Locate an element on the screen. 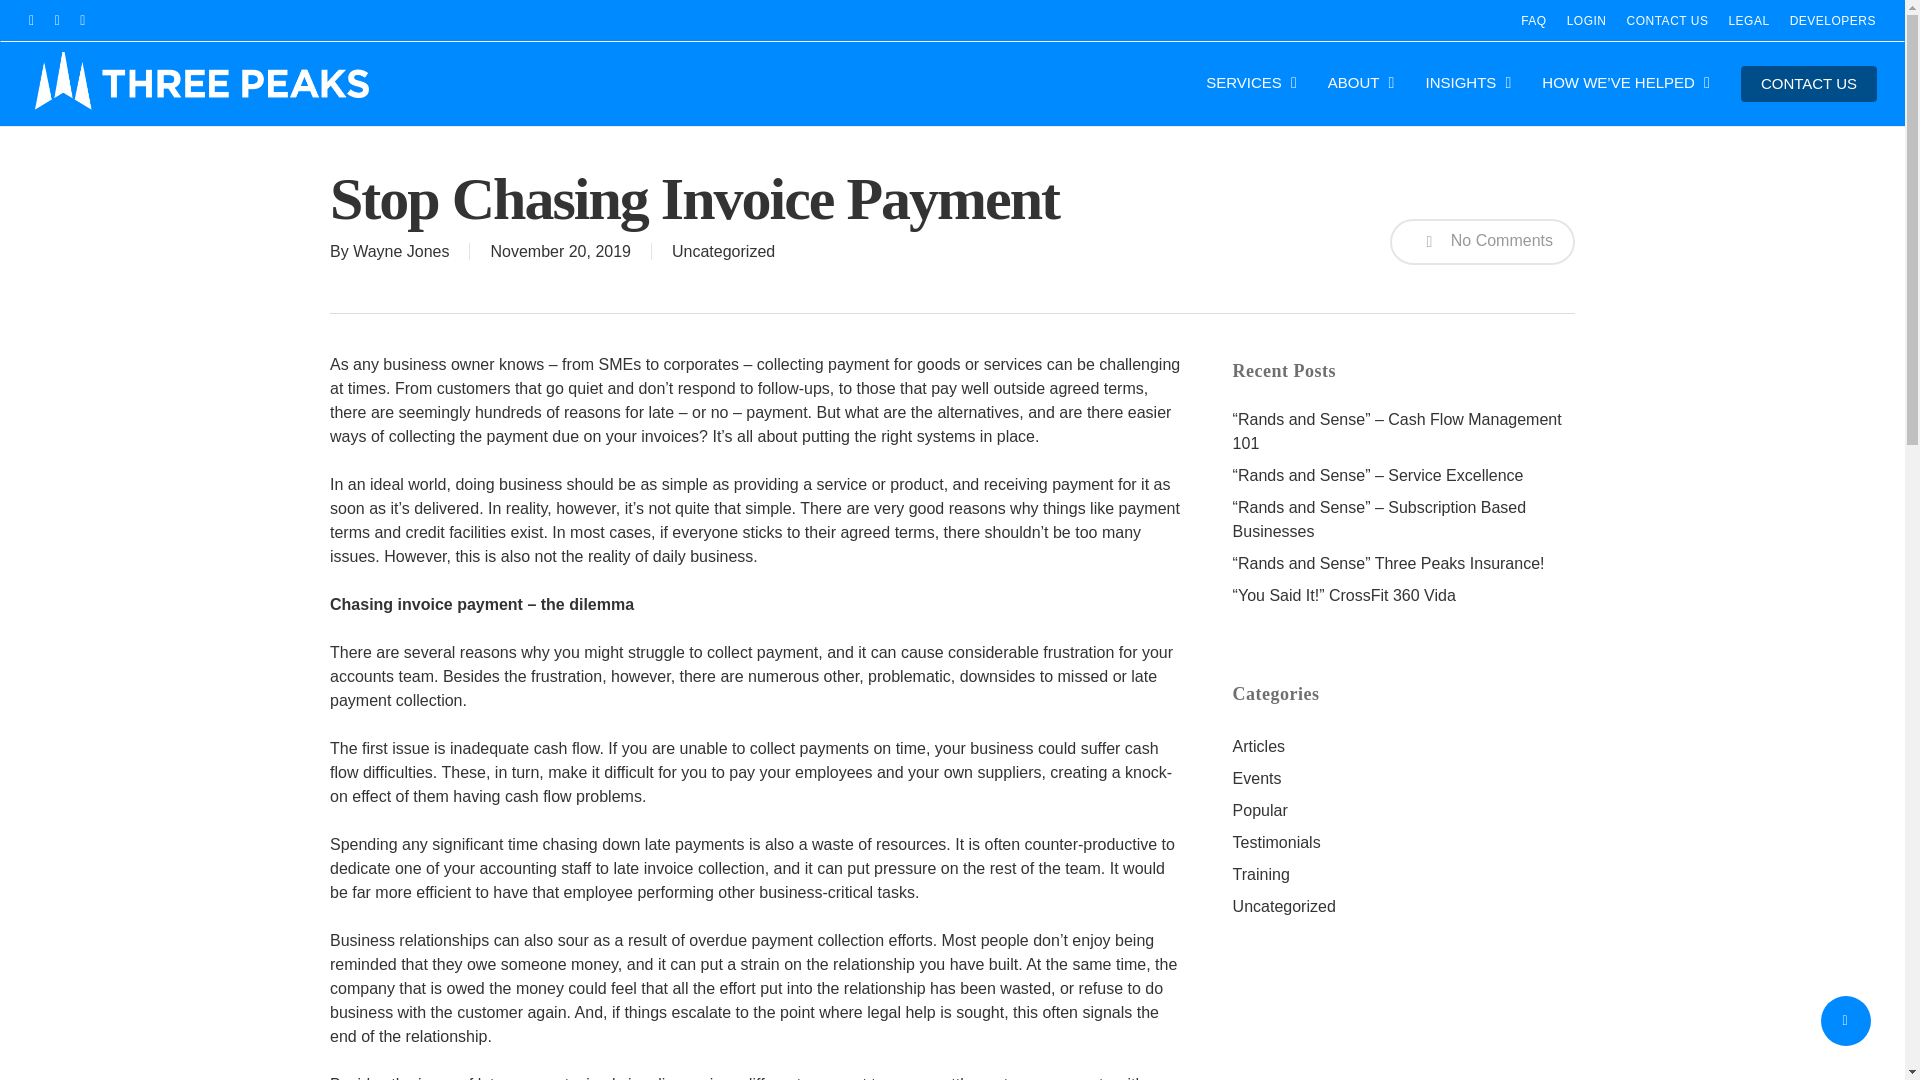  Events is located at coordinates (1403, 778).